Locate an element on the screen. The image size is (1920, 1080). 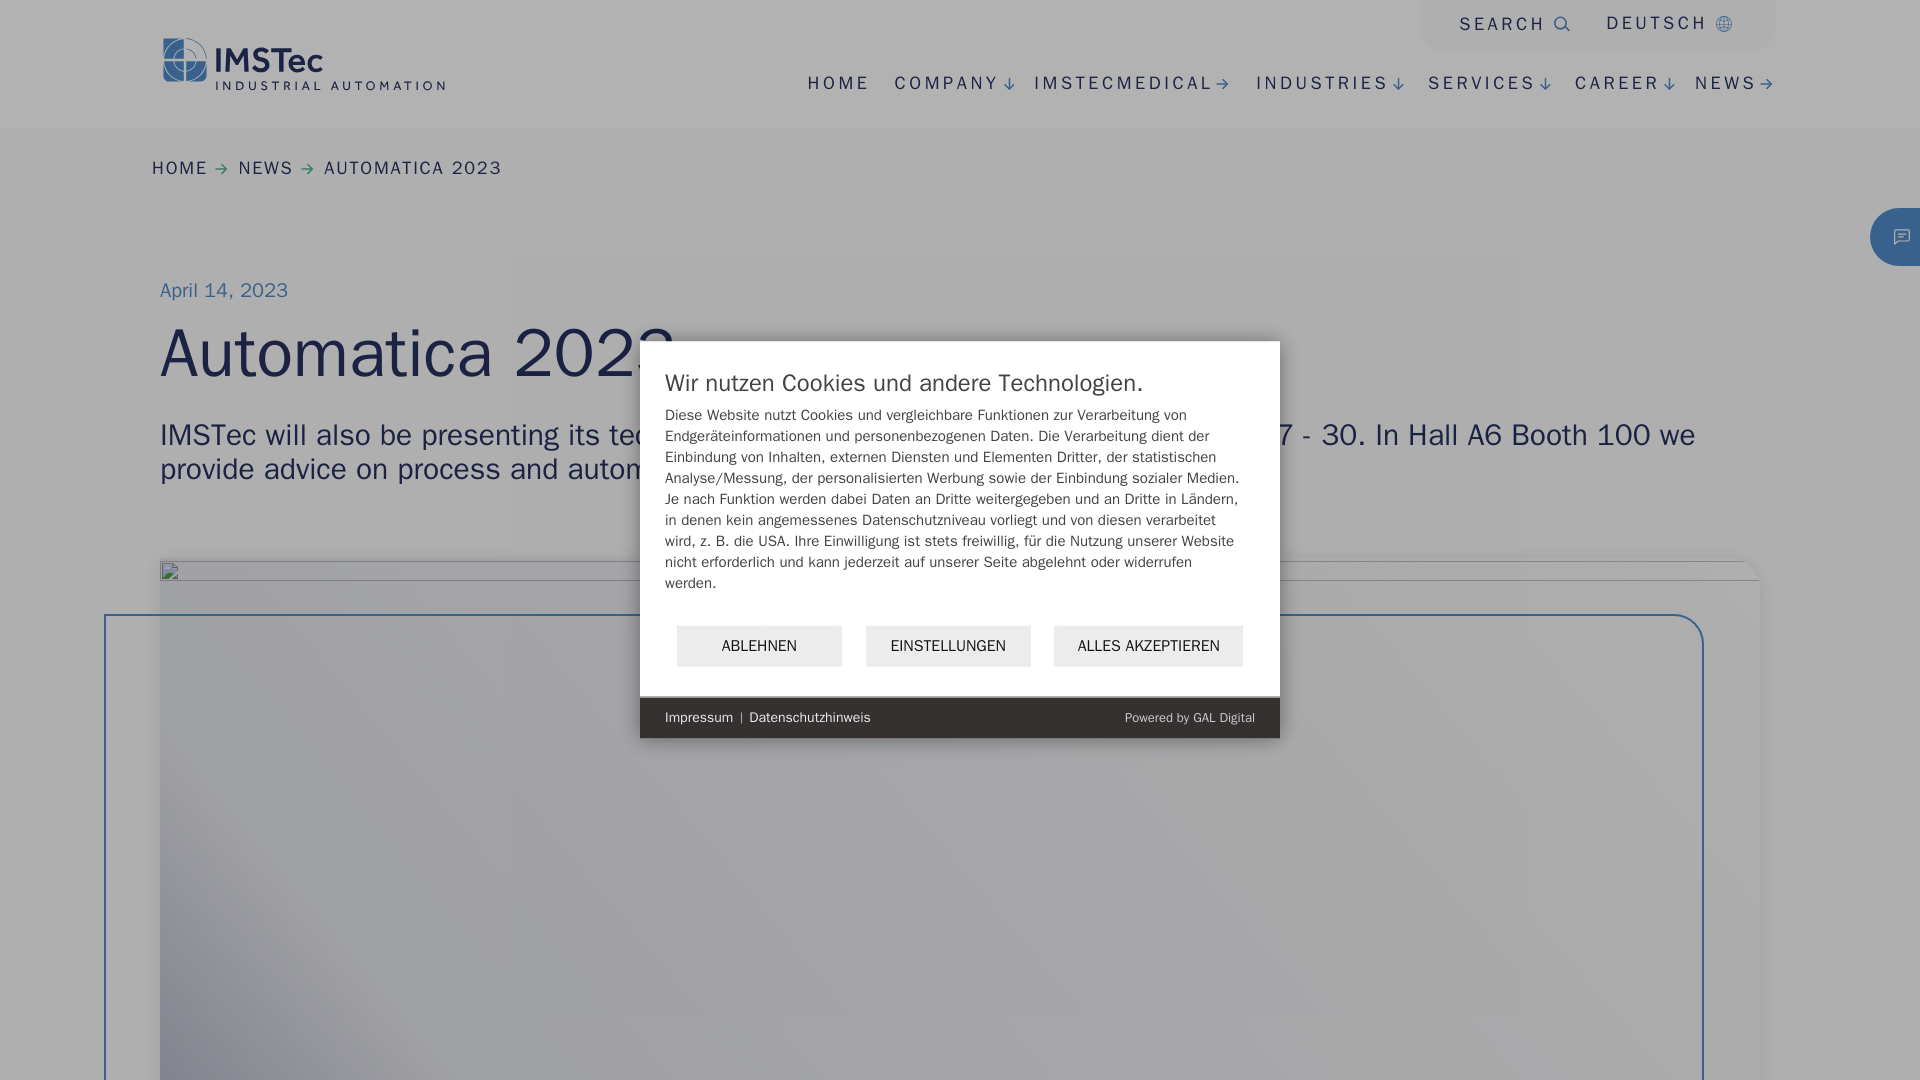
CAREER is located at coordinates (1606, 84).